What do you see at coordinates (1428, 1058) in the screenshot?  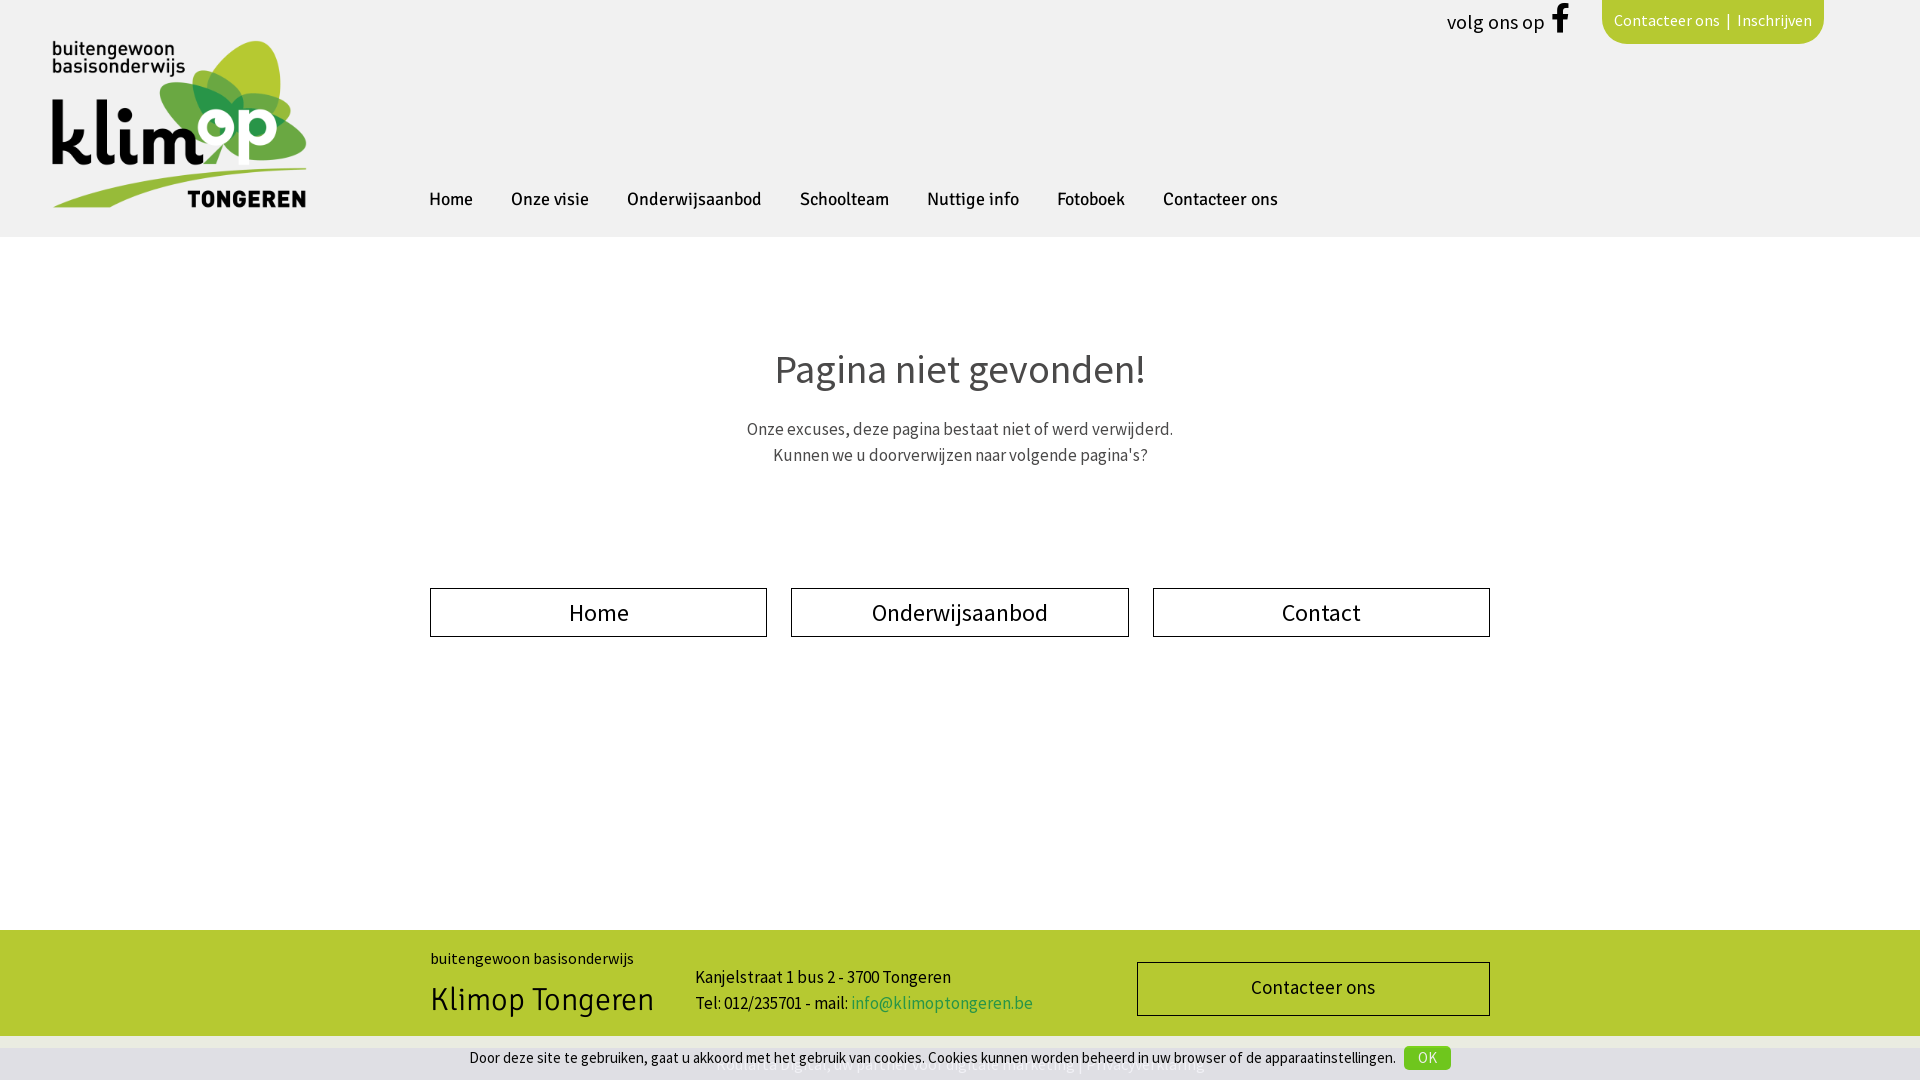 I see `OK` at bounding box center [1428, 1058].